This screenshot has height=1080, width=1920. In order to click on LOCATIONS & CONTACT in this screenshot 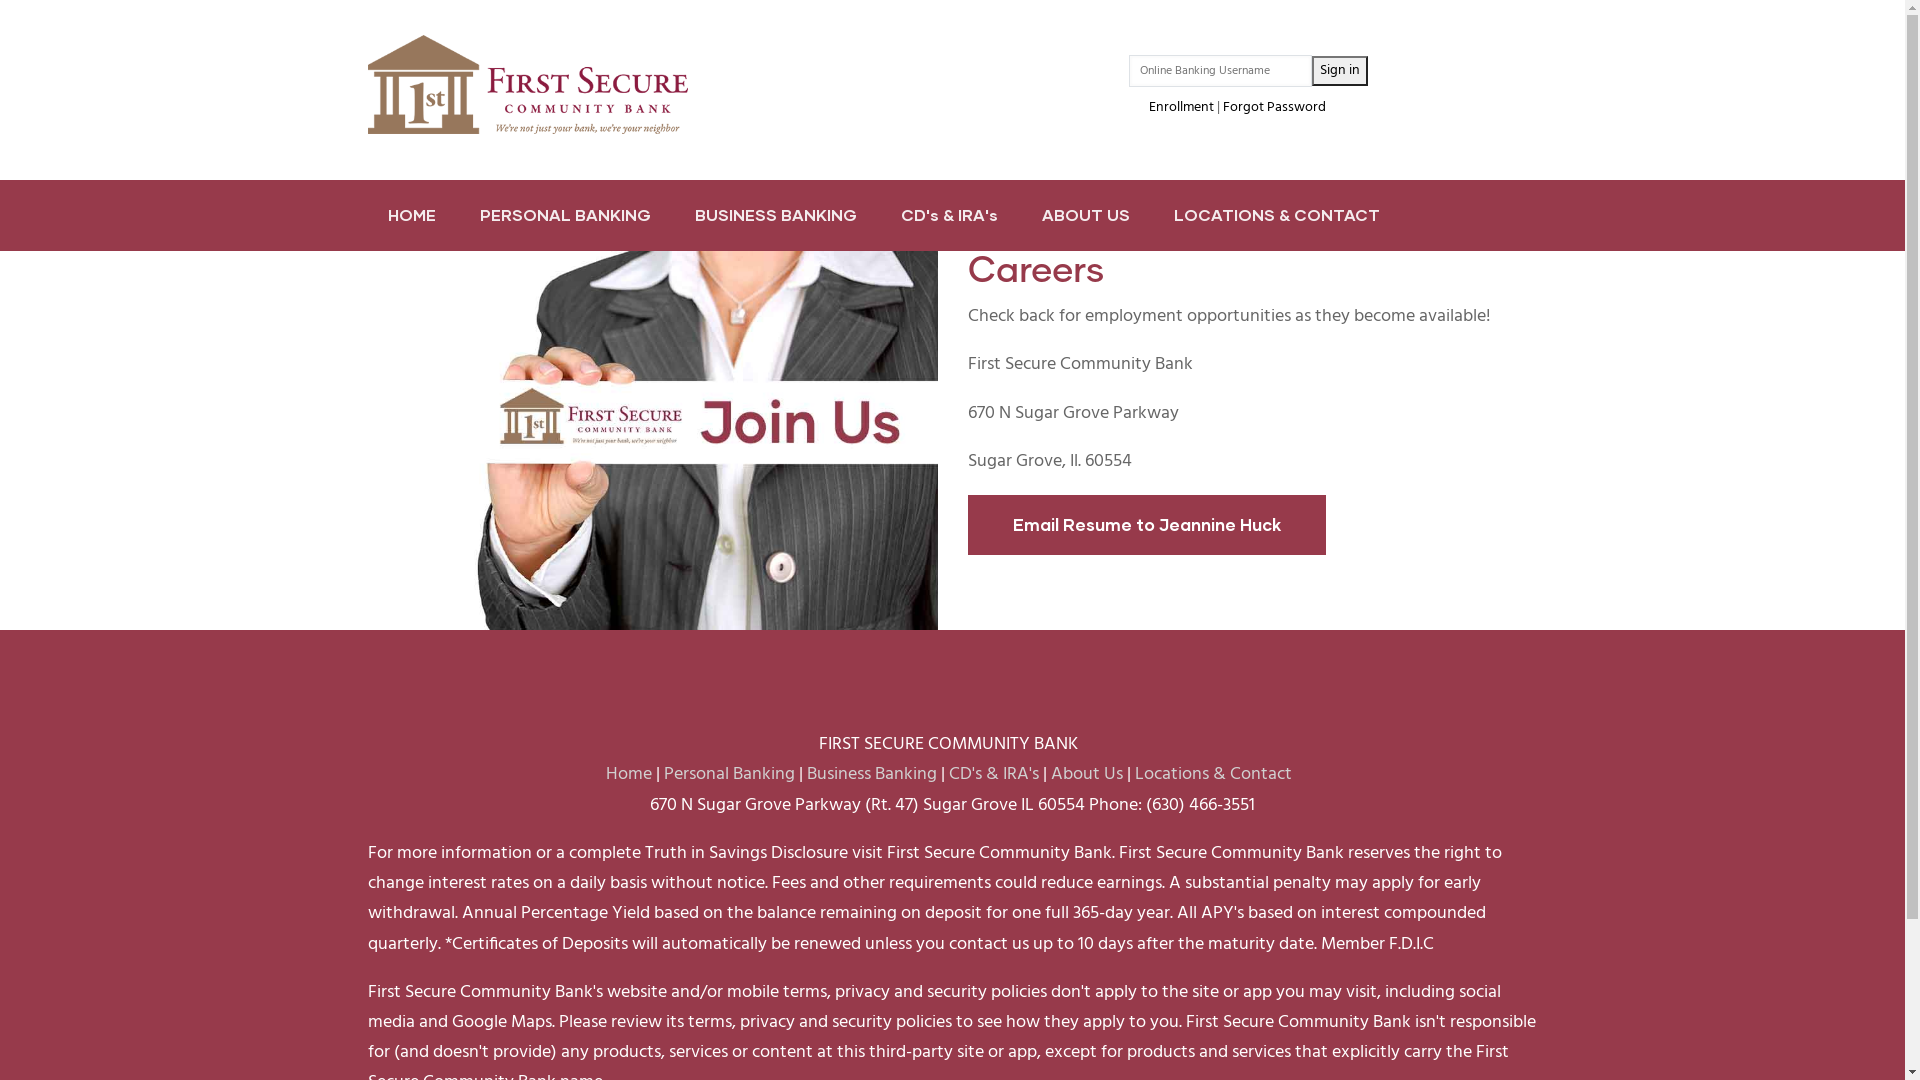, I will do `click(1277, 216)`.